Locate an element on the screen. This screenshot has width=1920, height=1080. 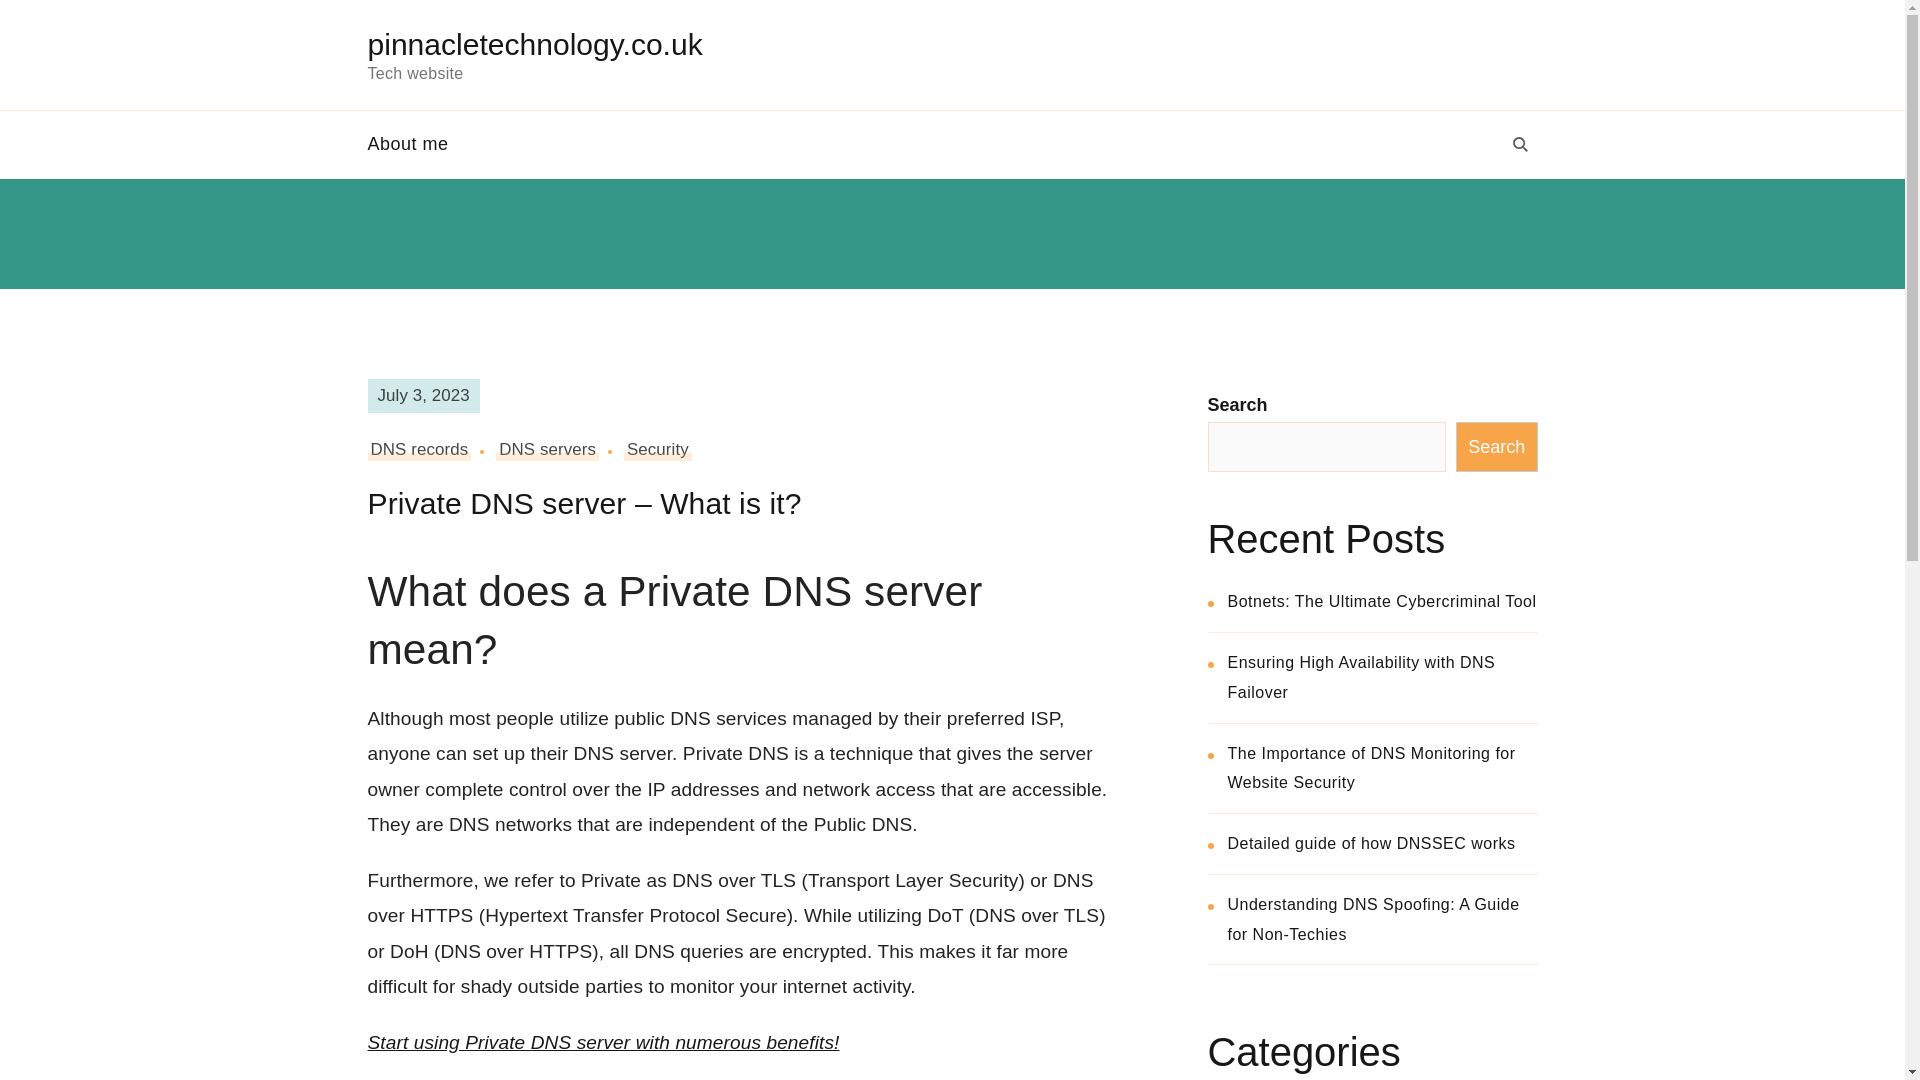
Search is located at coordinates (1496, 446).